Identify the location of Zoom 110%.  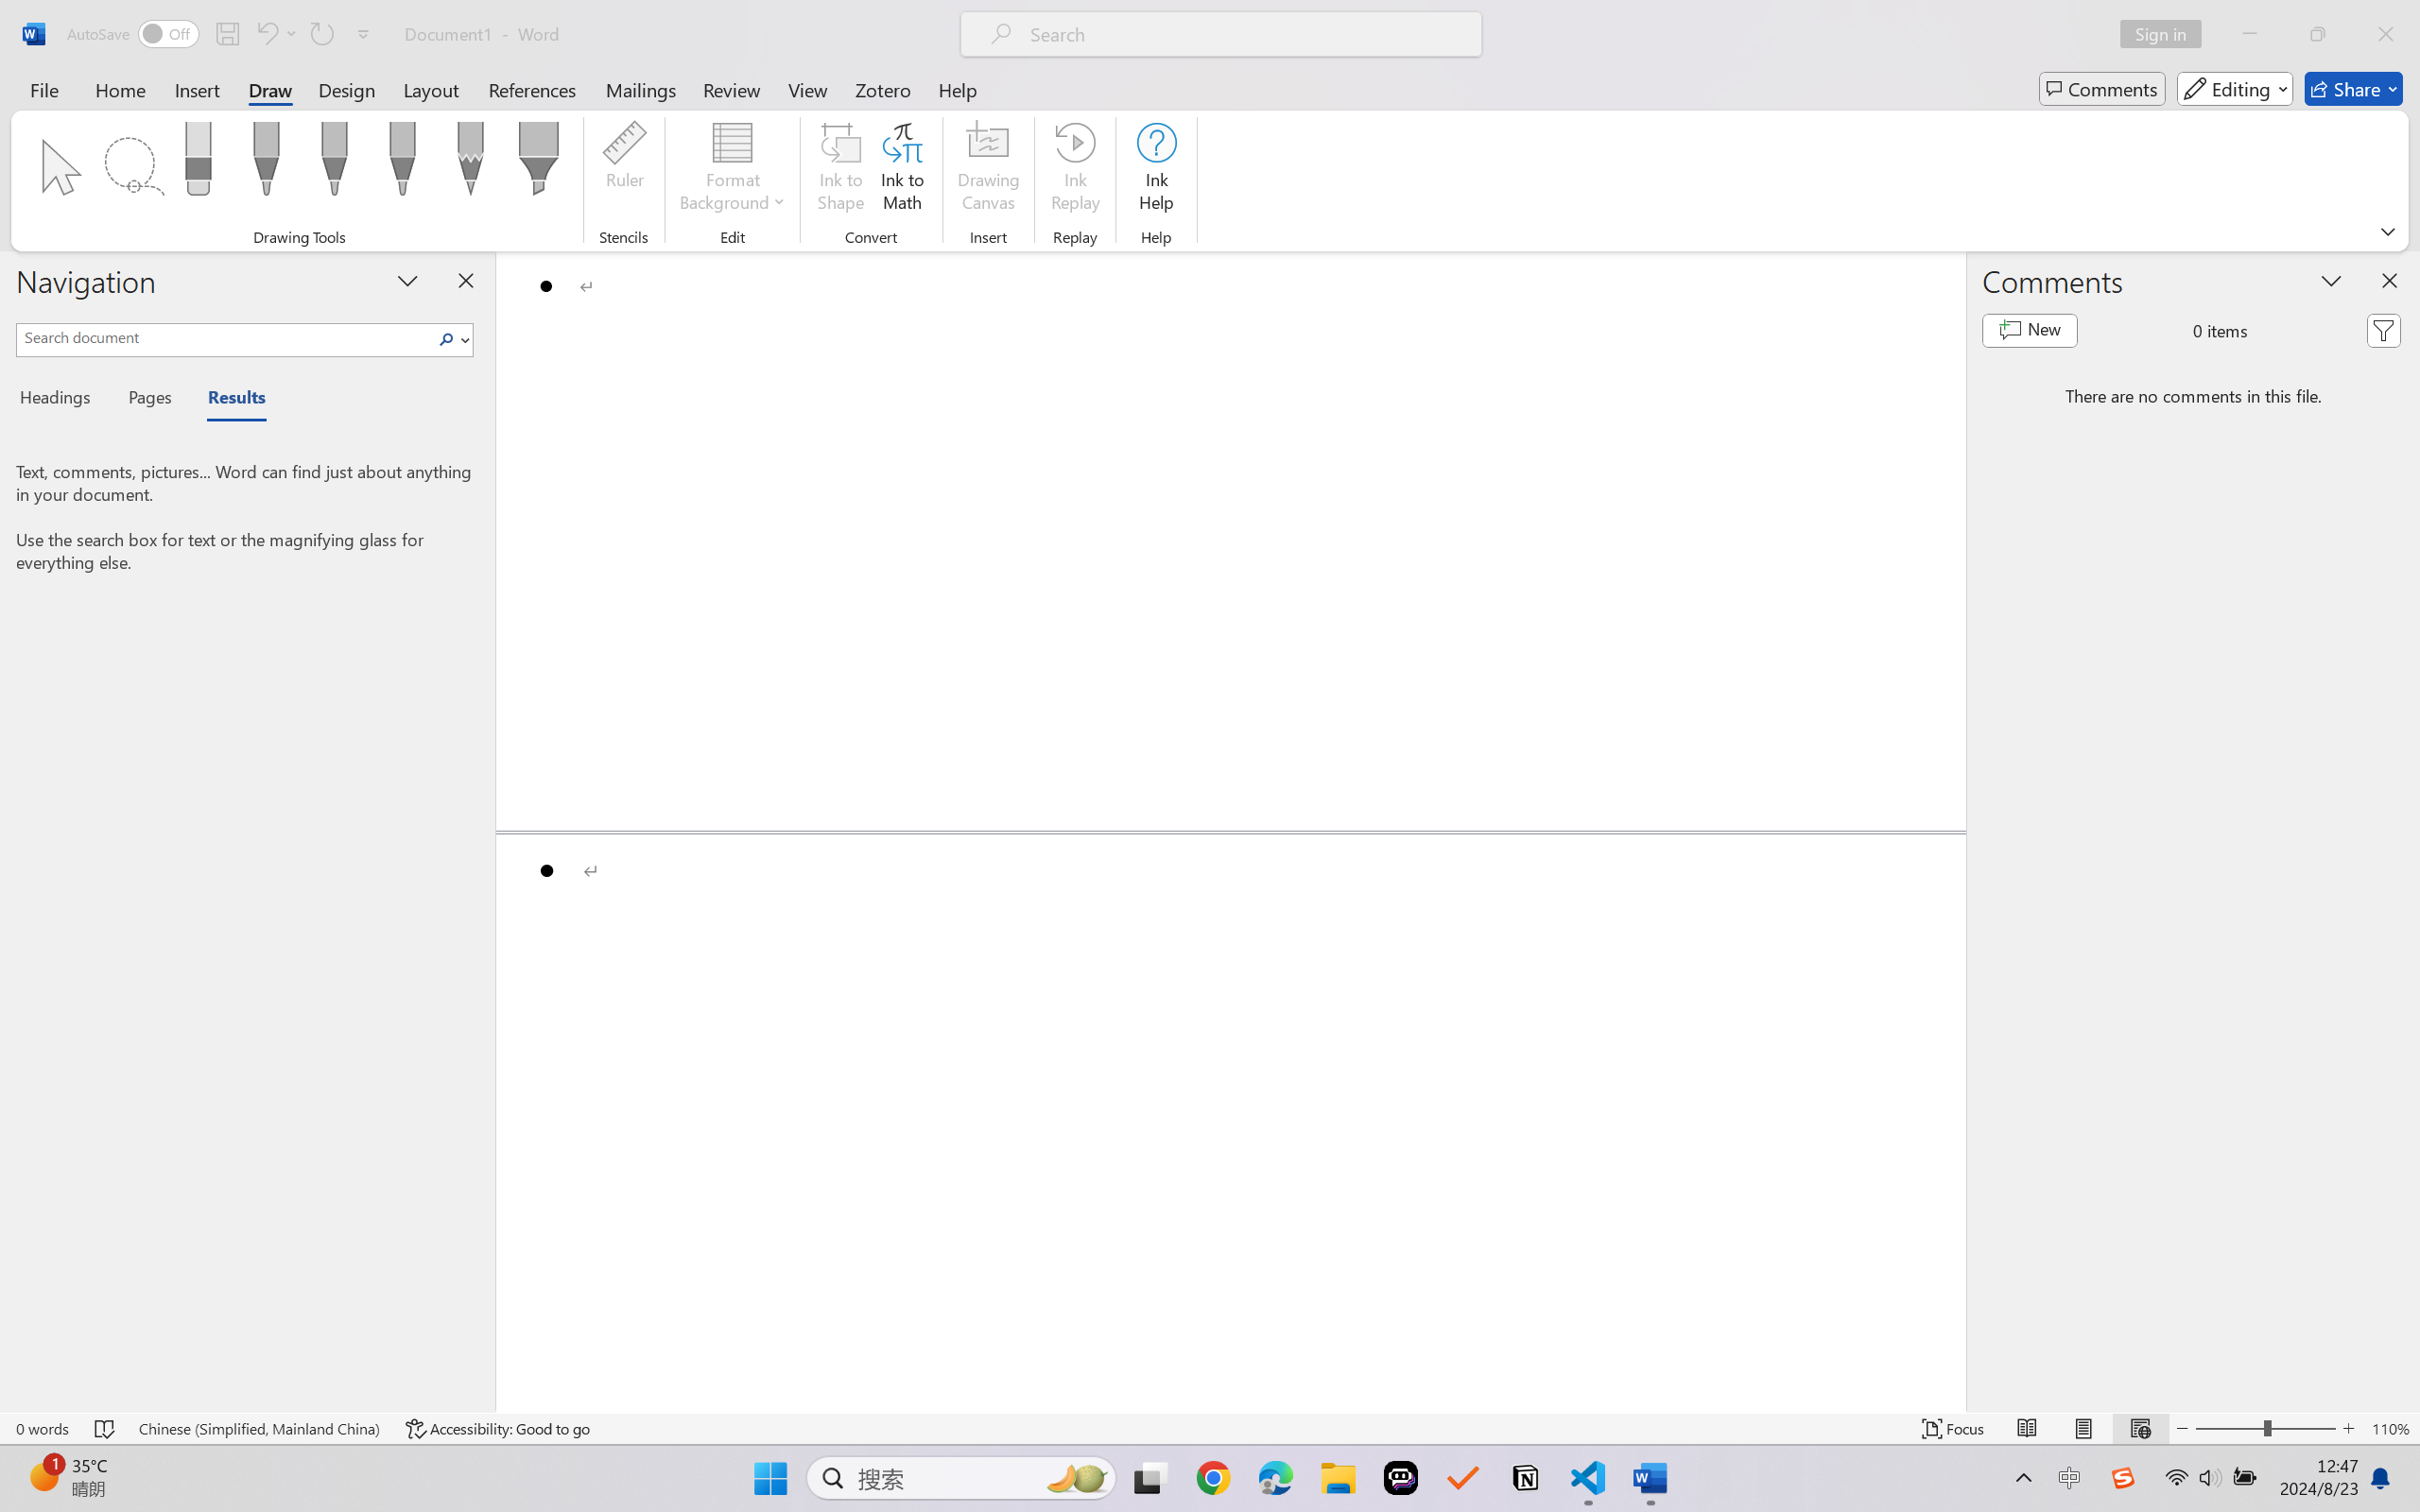
(2391, 1429).